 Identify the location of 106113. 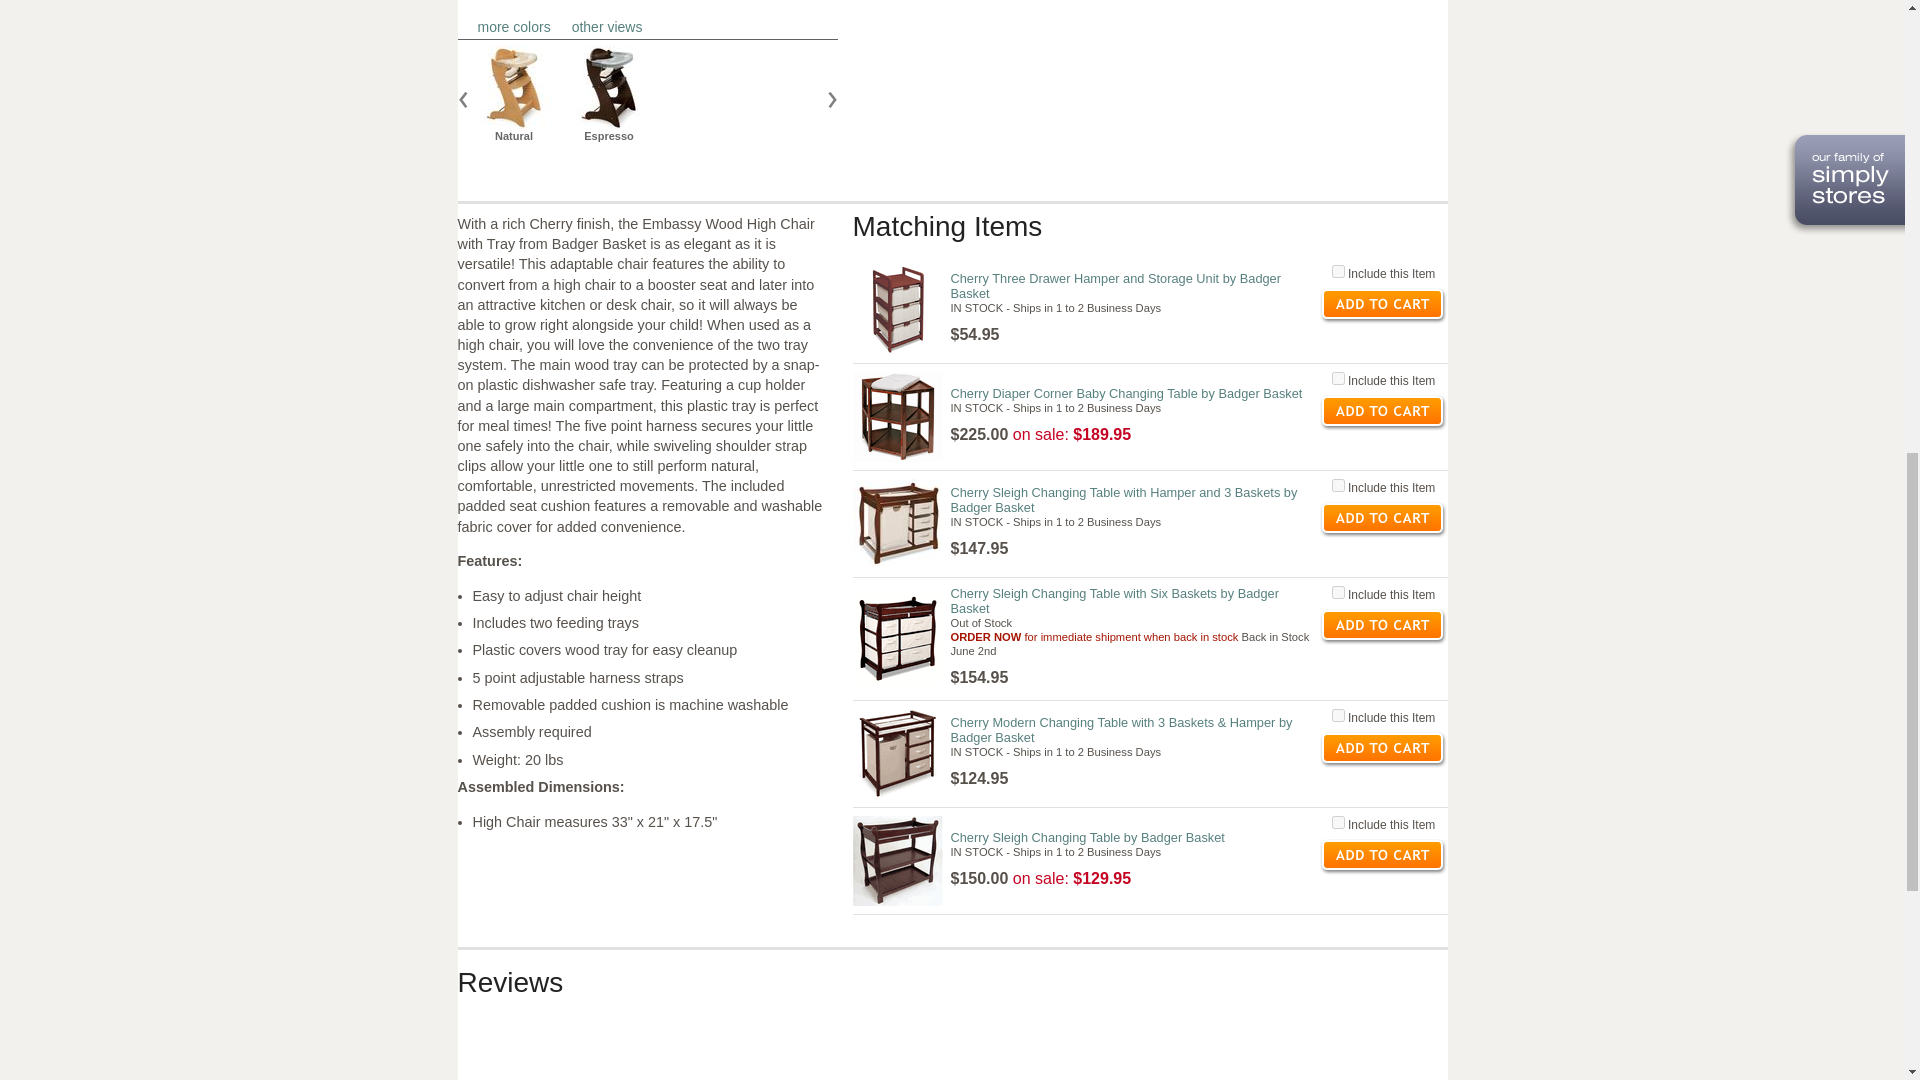
(1338, 378).